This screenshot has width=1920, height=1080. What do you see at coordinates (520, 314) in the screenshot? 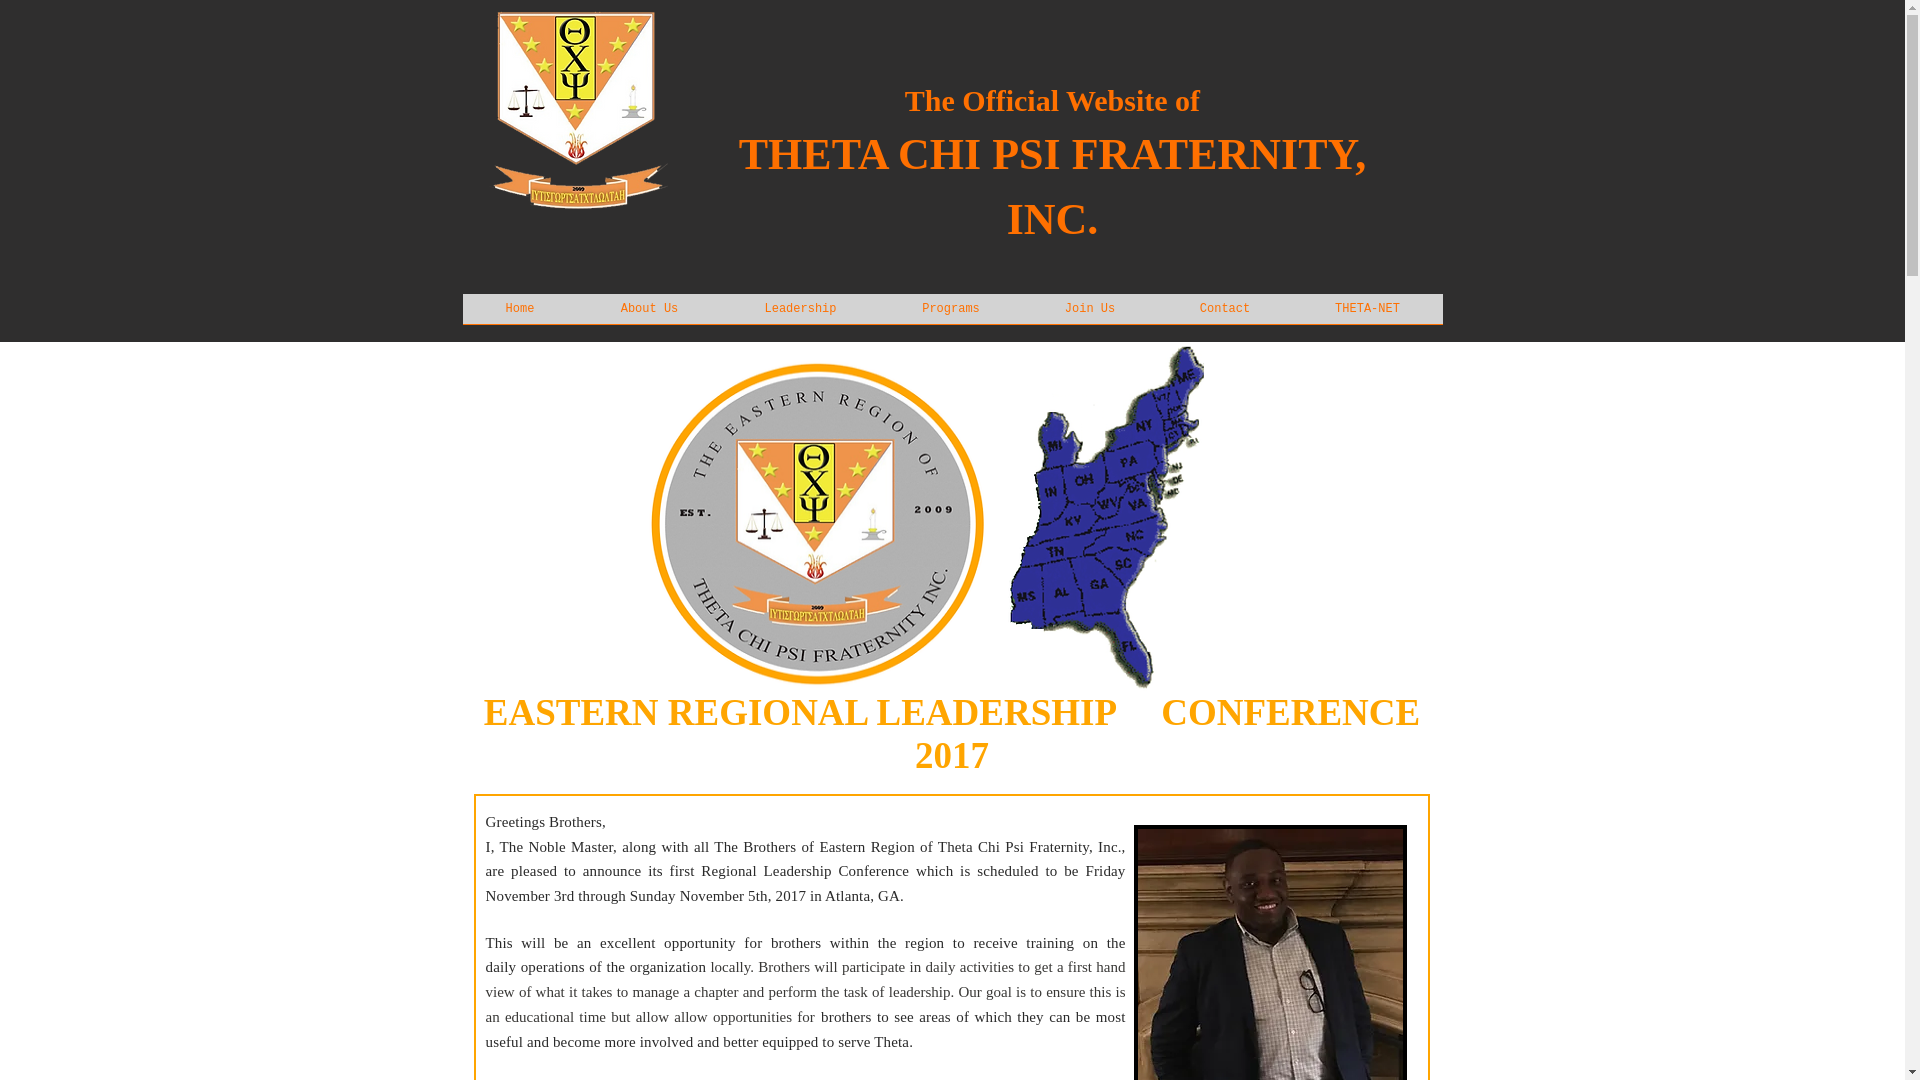
I see `Home` at bounding box center [520, 314].